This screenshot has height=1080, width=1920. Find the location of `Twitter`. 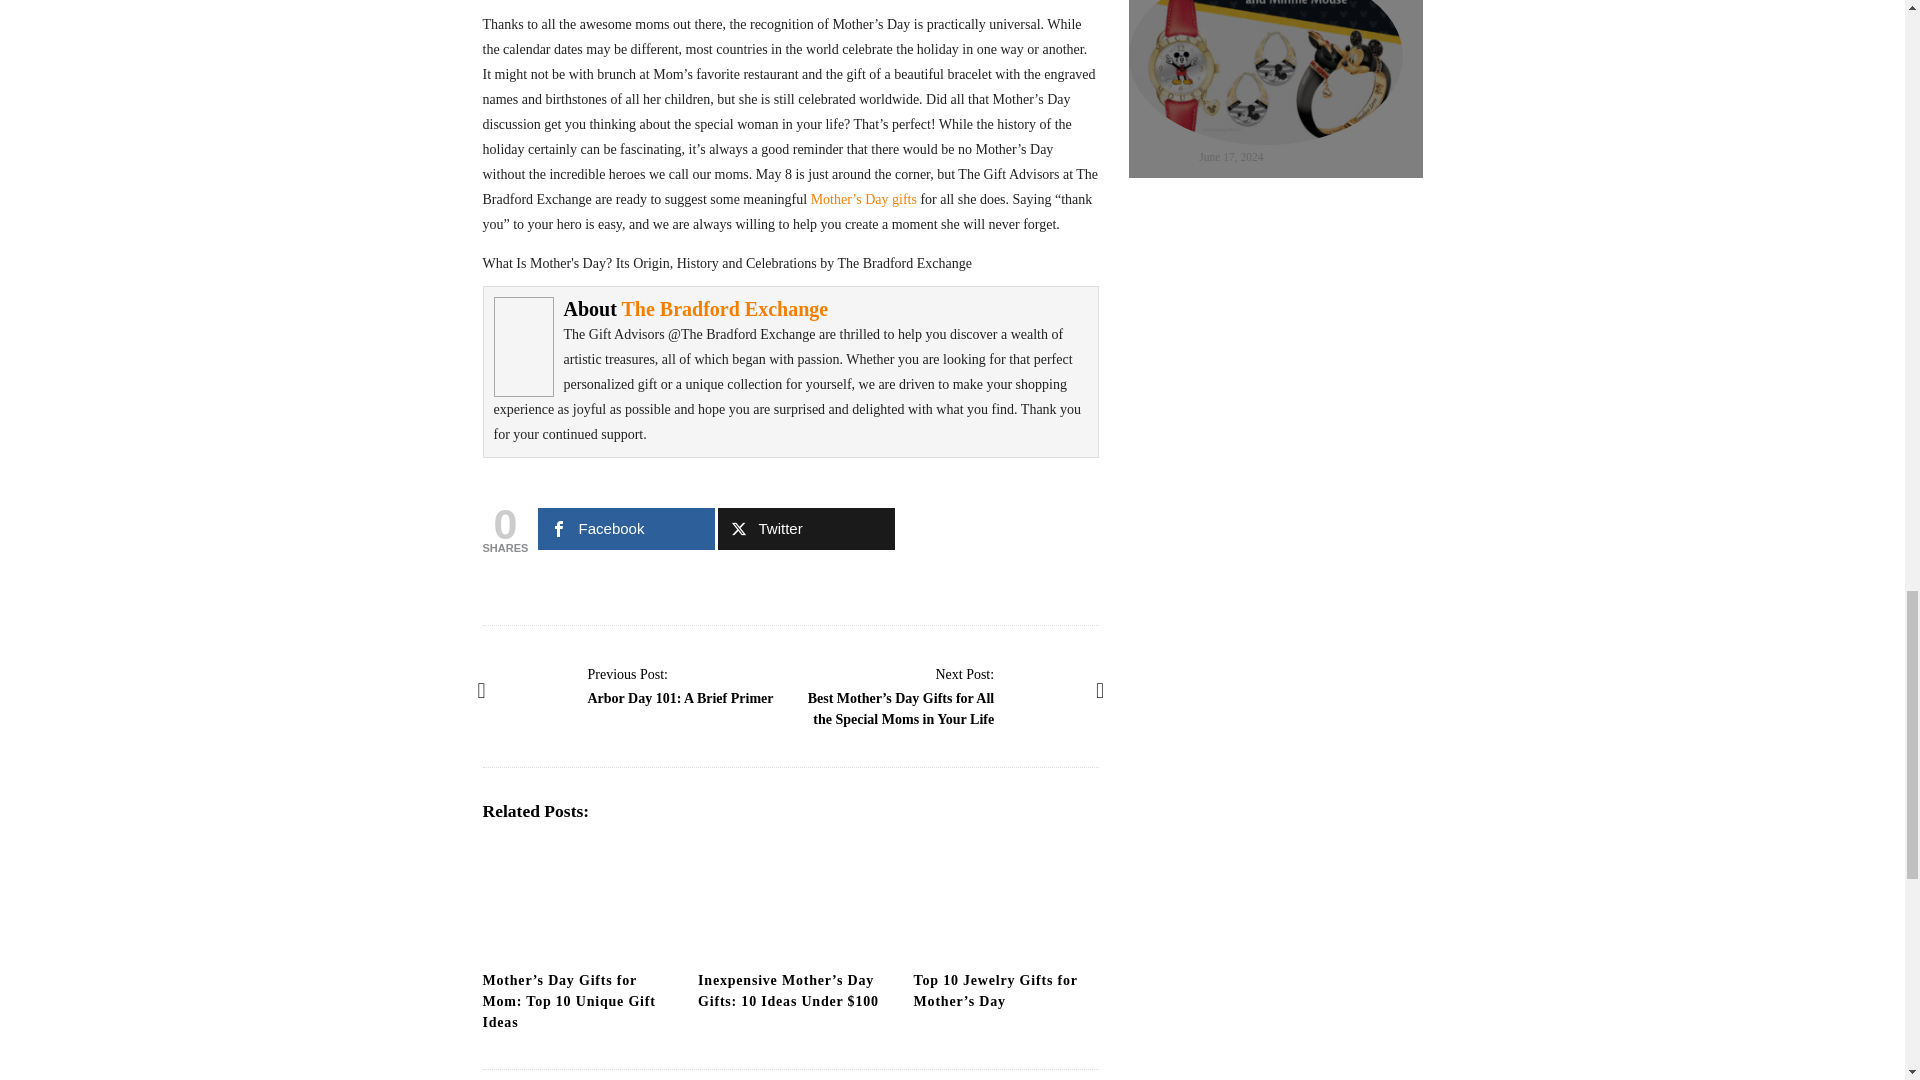

Twitter is located at coordinates (806, 528).